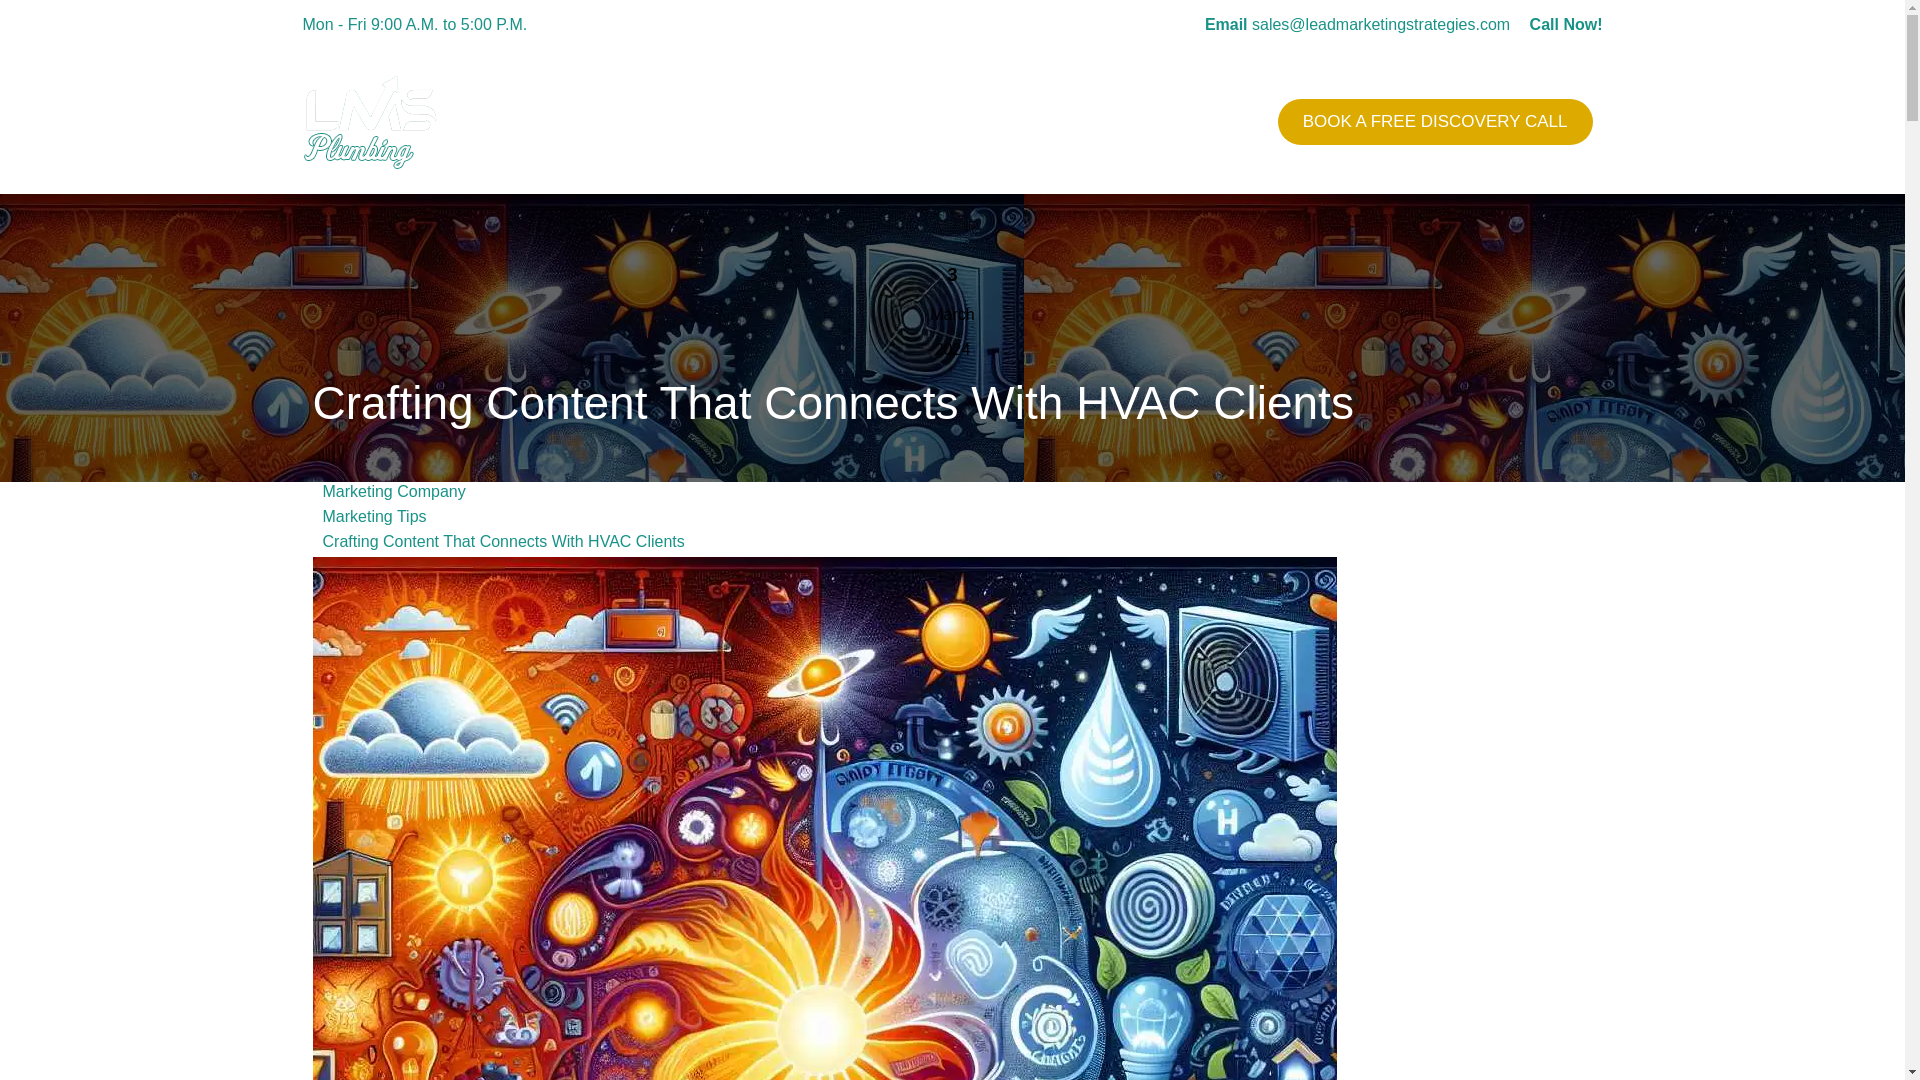  What do you see at coordinates (1217, 121) in the screenshot?
I see `CONTACT` at bounding box center [1217, 121].